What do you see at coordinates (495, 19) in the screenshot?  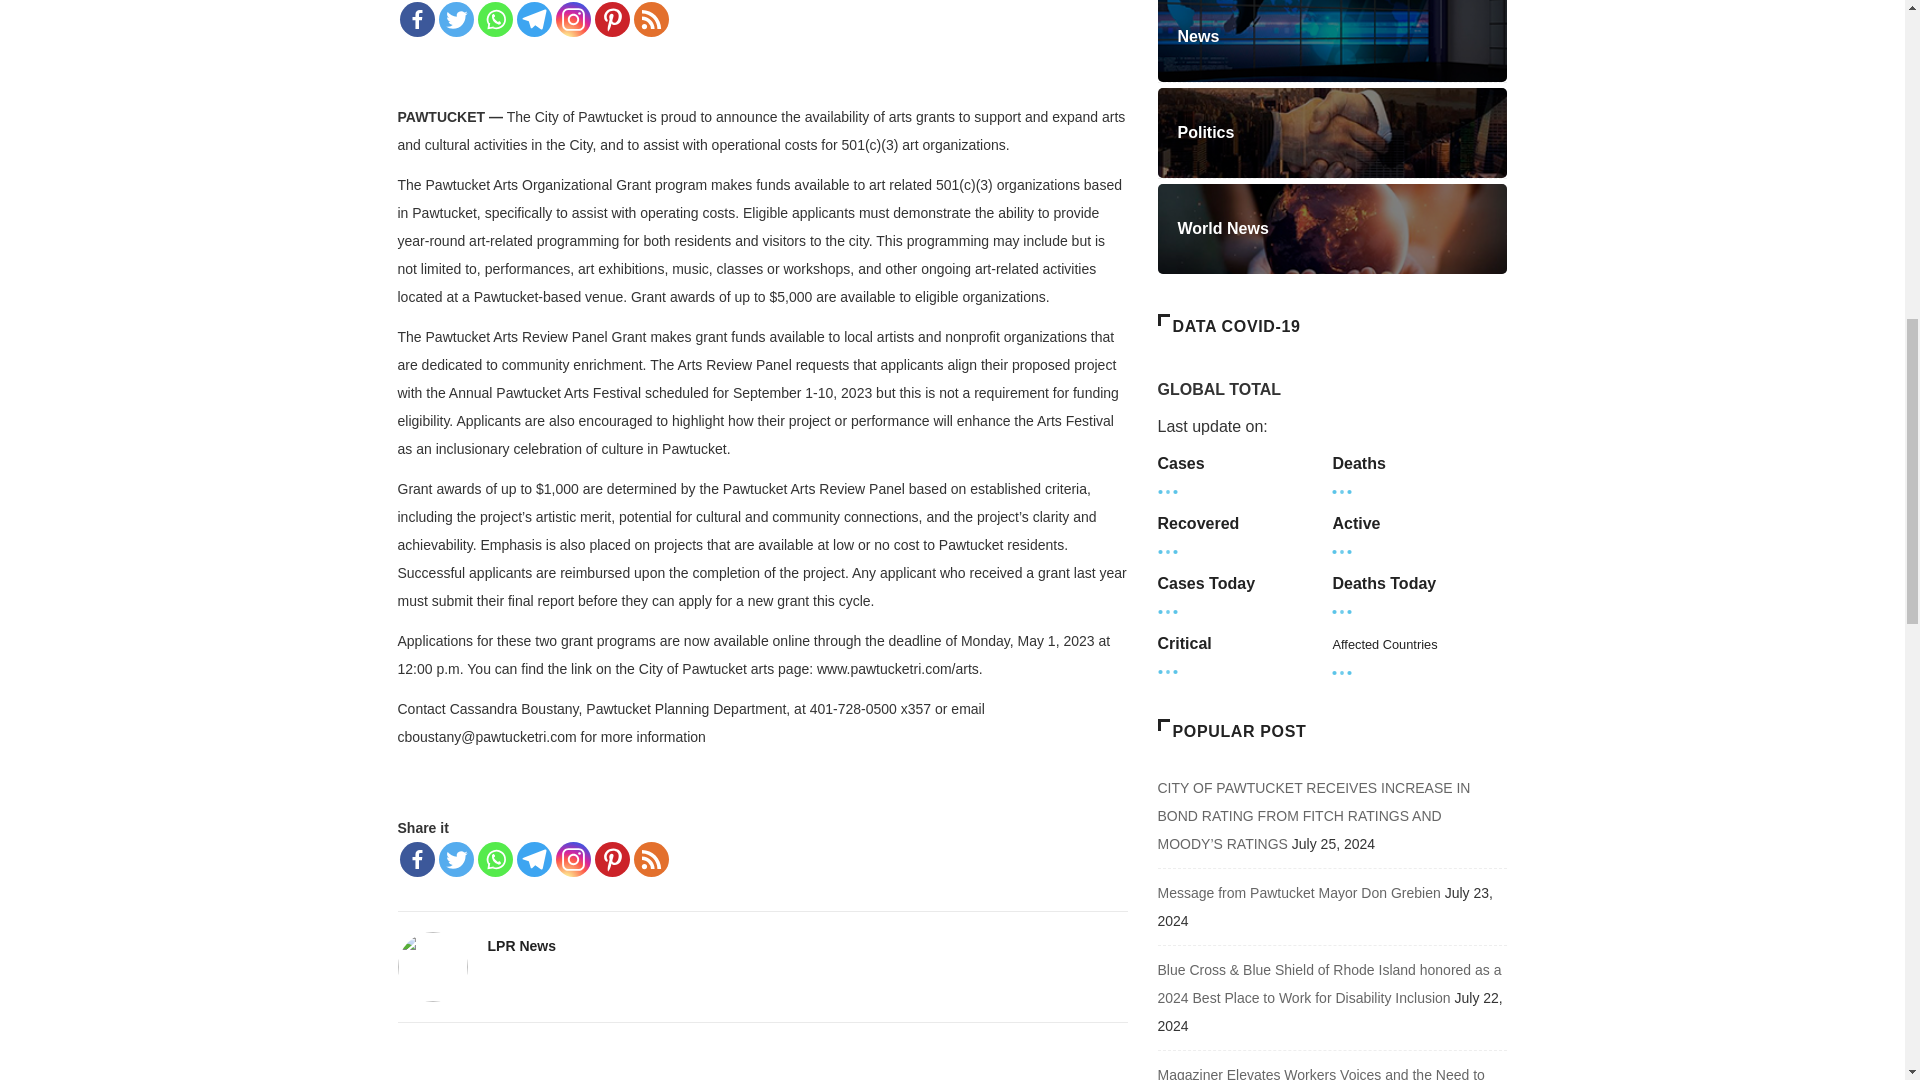 I see `Whatsapp` at bounding box center [495, 19].